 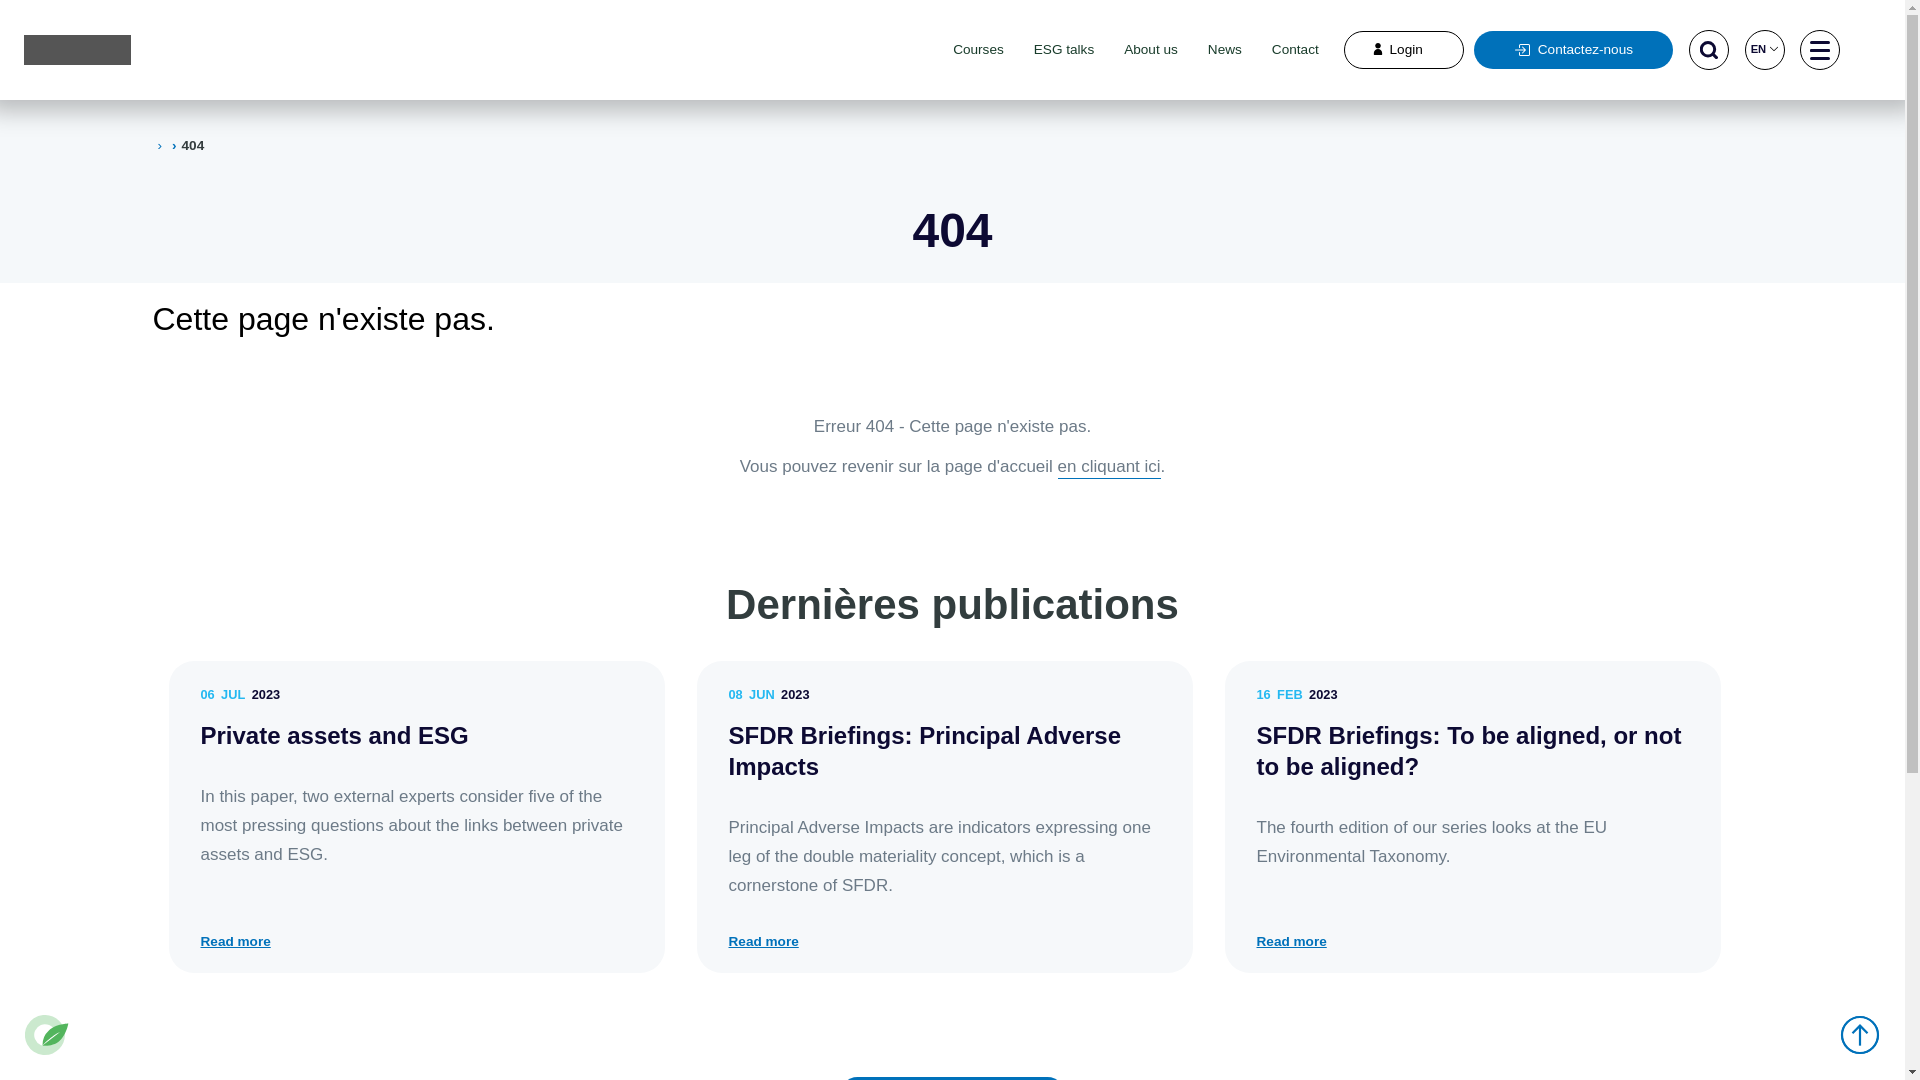 What do you see at coordinates (1574, 50) in the screenshot?
I see `Contactez-nous` at bounding box center [1574, 50].